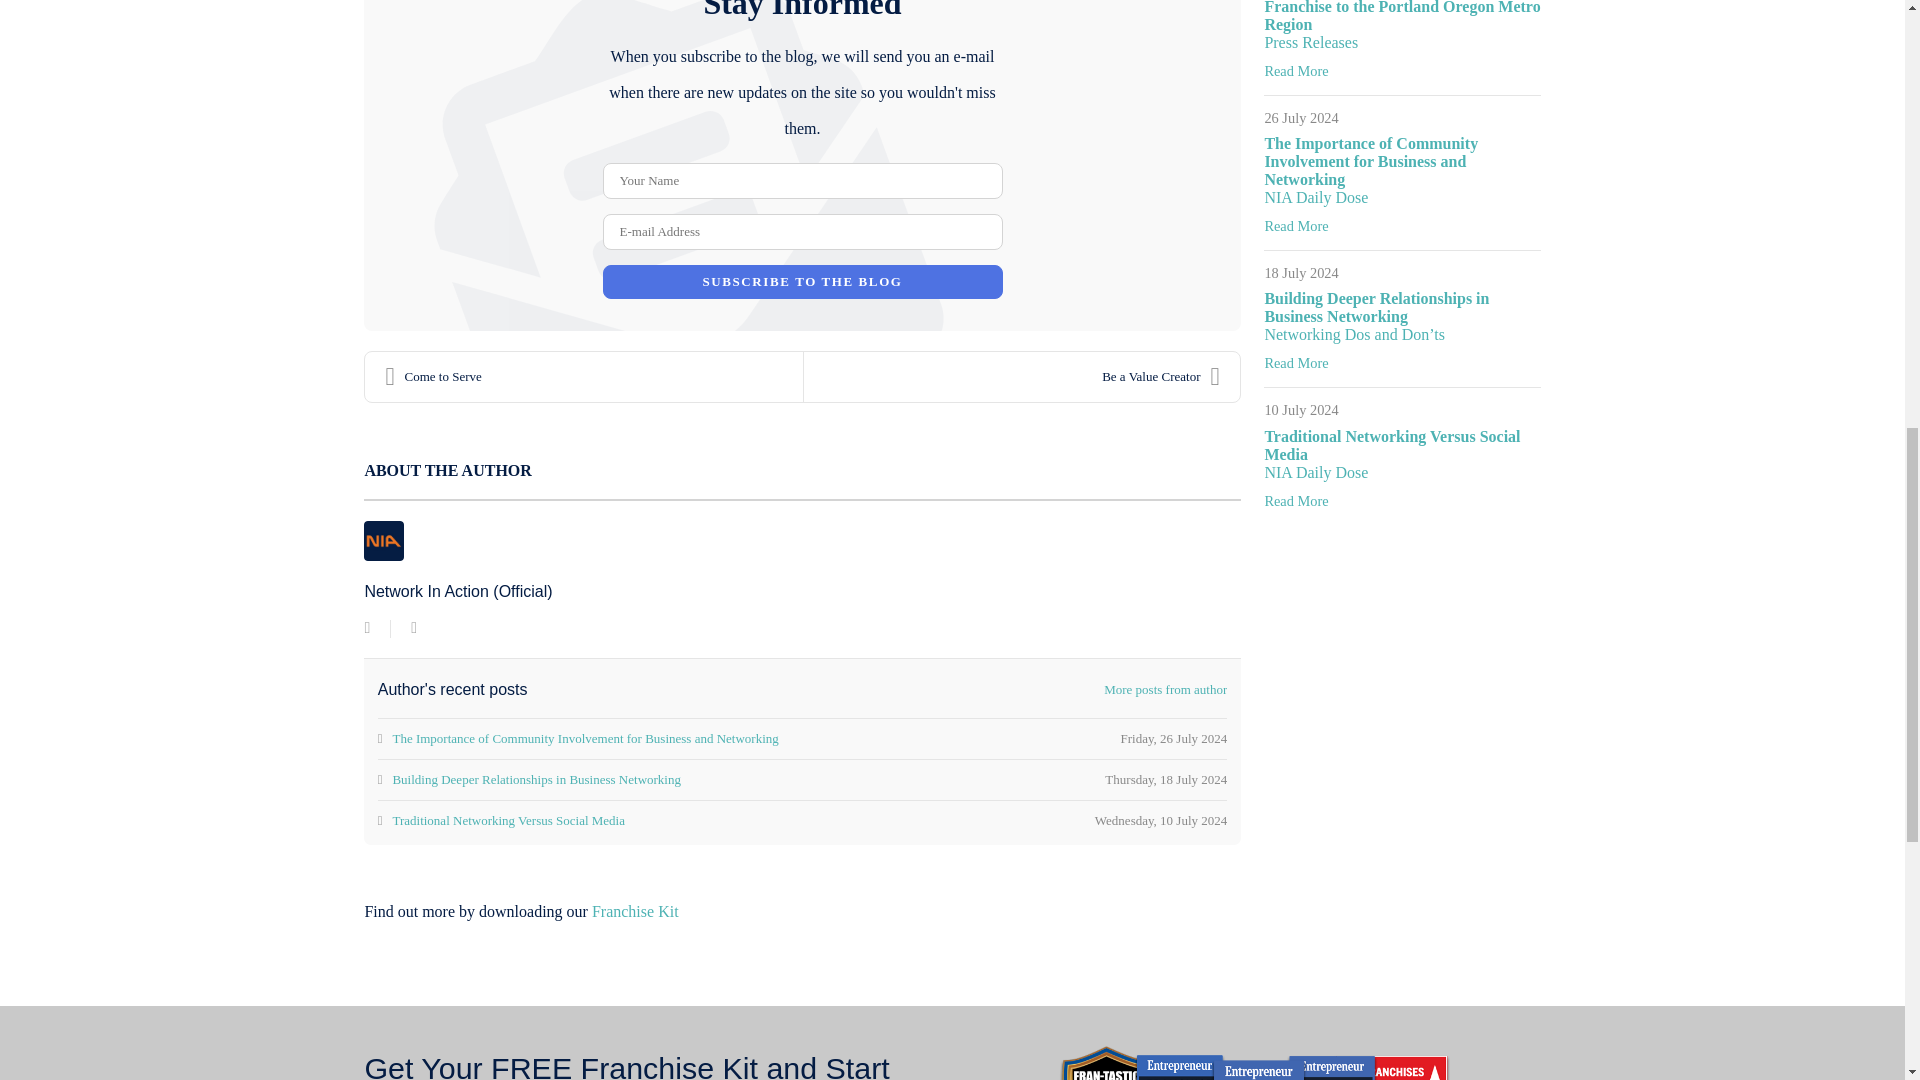  I want to click on More posts from author, so click(1165, 690).